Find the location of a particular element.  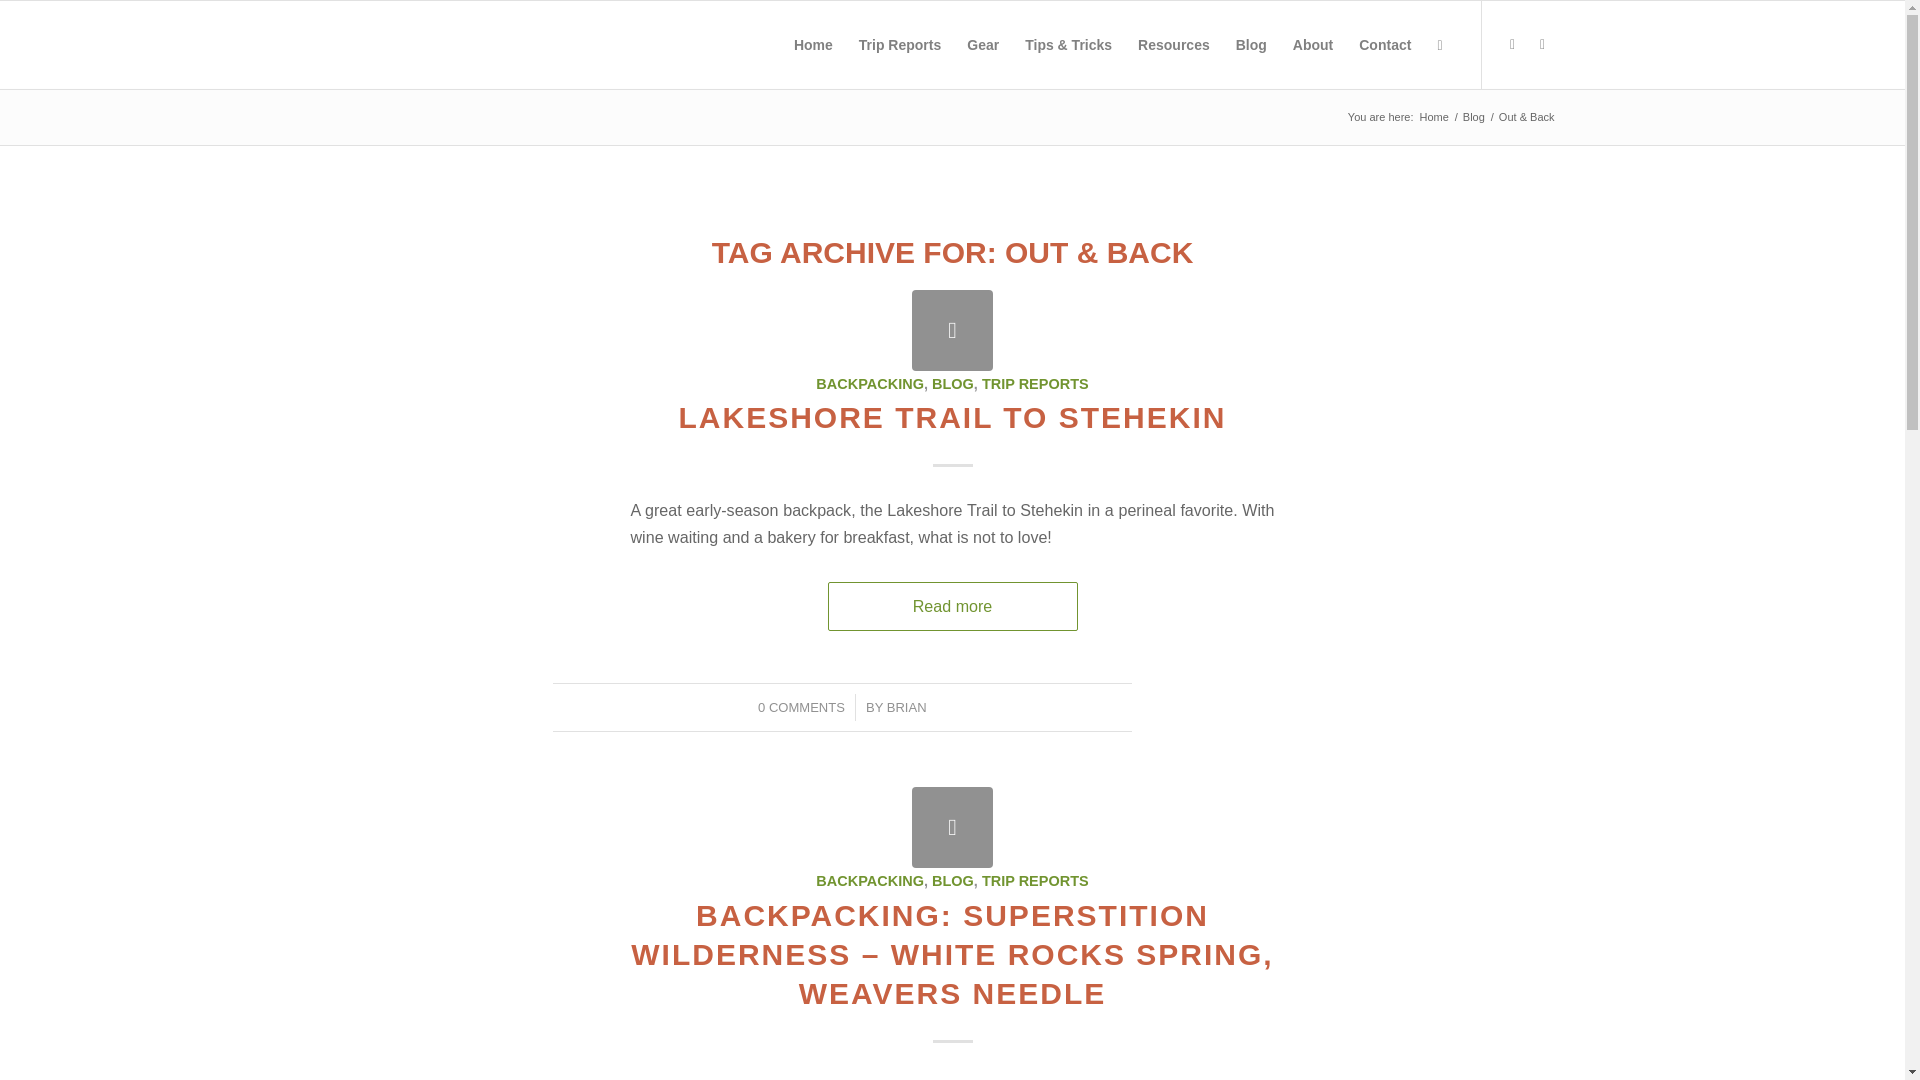

BLOG is located at coordinates (952, 384).